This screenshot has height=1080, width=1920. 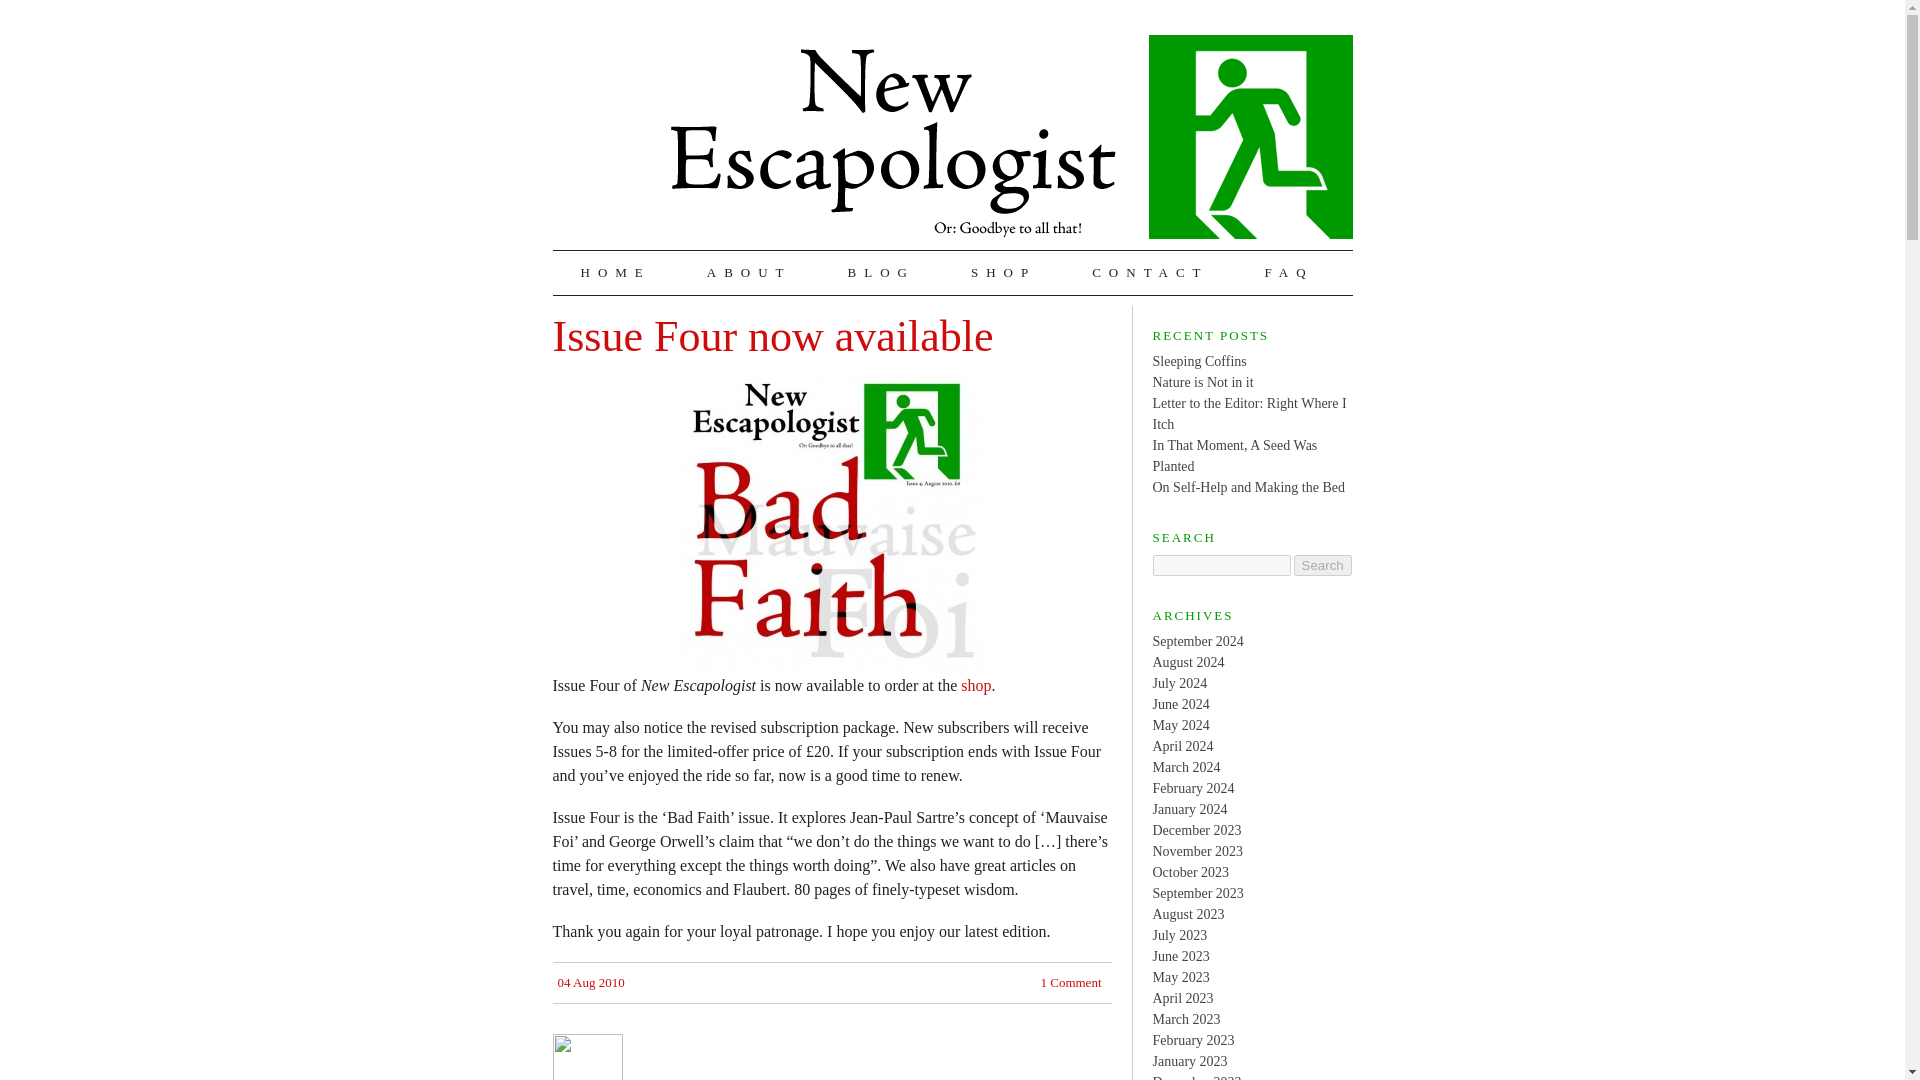 I want to click on Nature is Not in it, so click(x=1202, y=380).